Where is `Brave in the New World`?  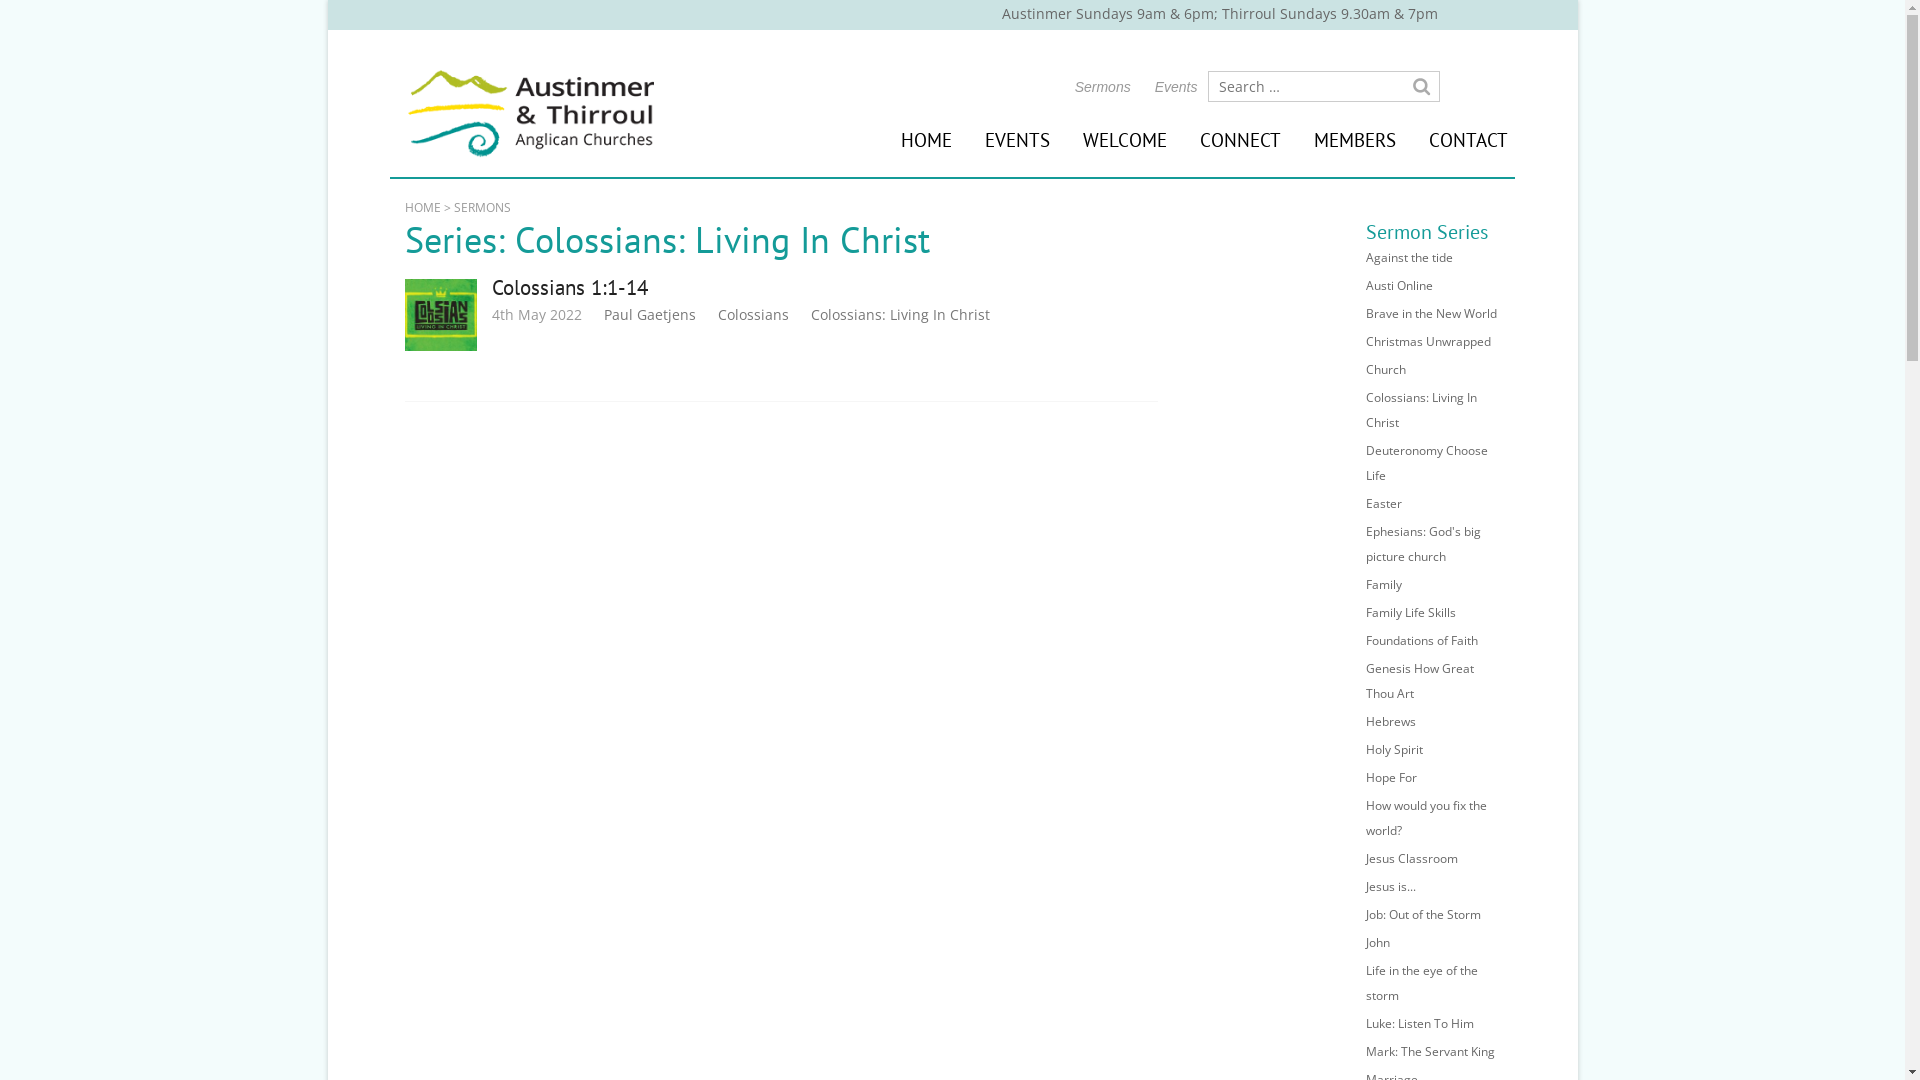
Brave in the New World is located at coordinates (1432, 314).